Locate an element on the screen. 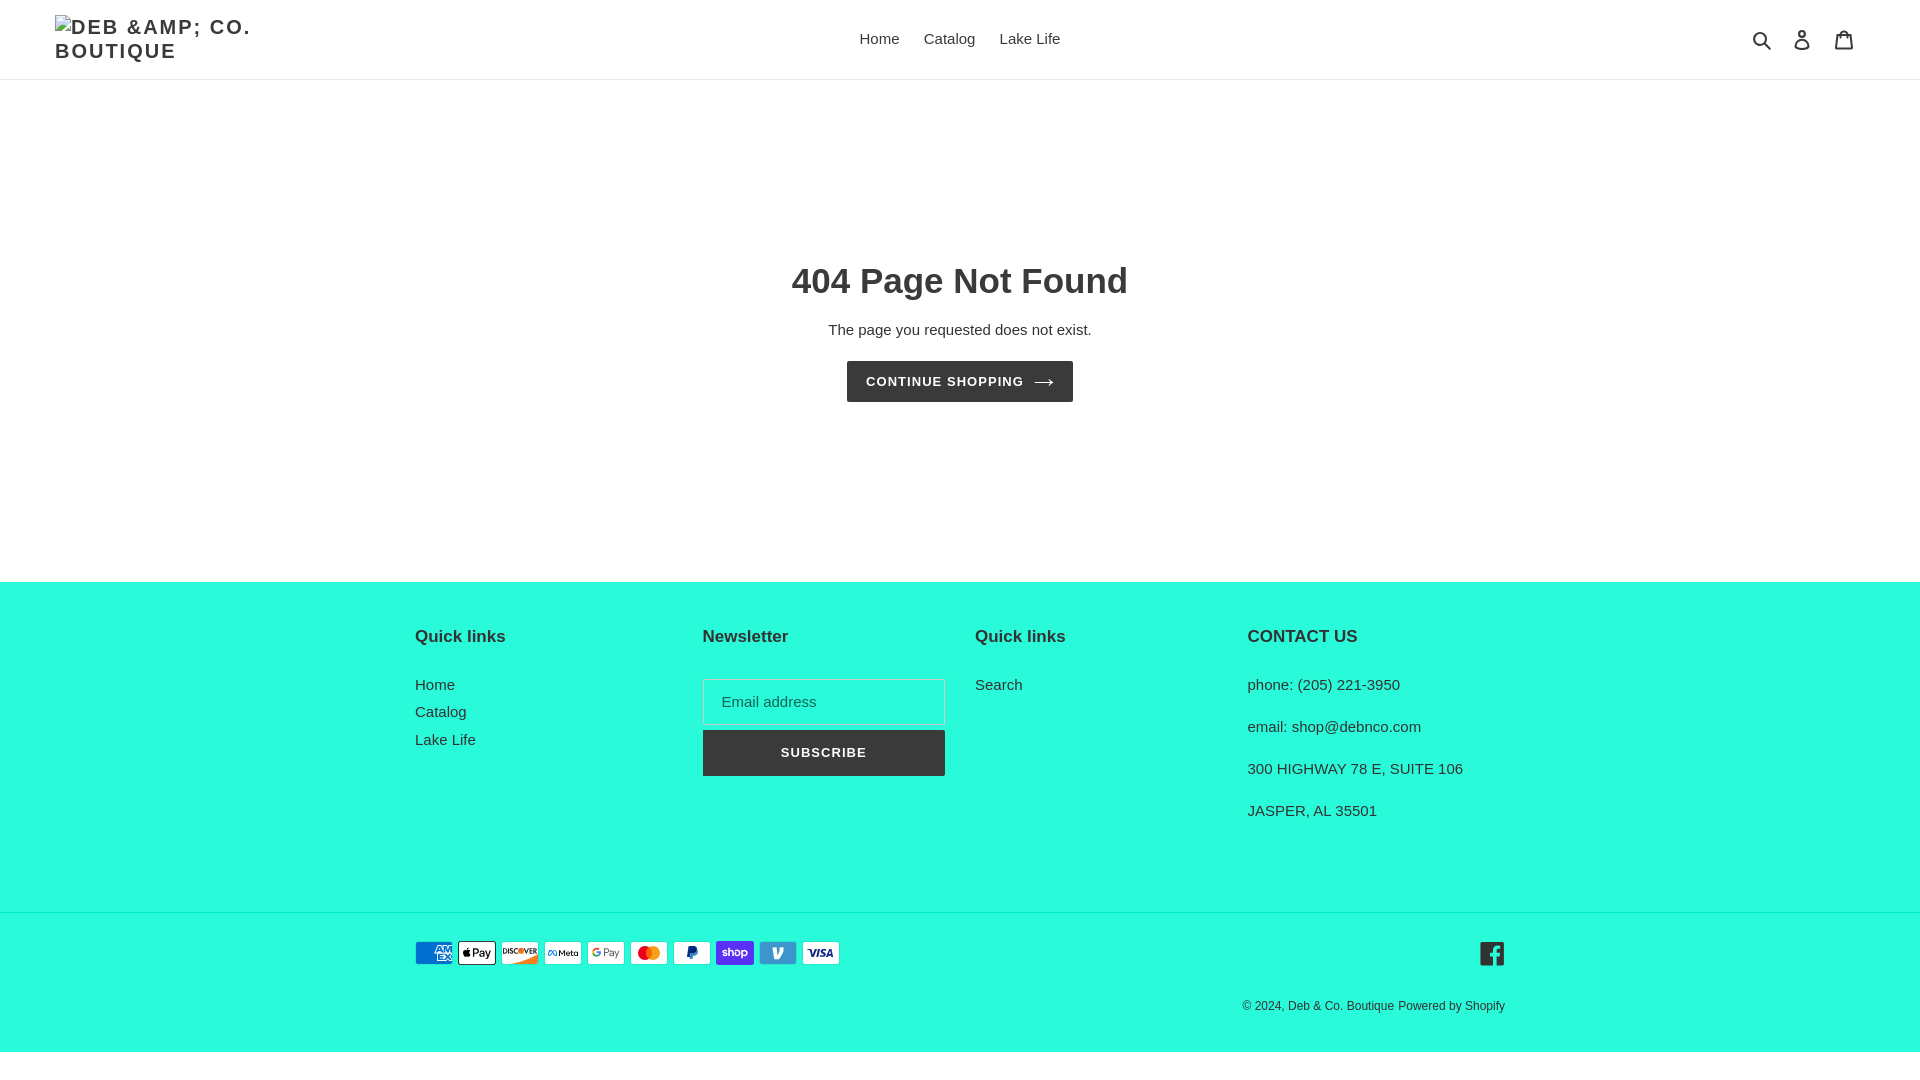 Image resolution: width=1920 pixels, height=1080 pixels. Powered by Shopify is located at coordinates (1451, 1006).